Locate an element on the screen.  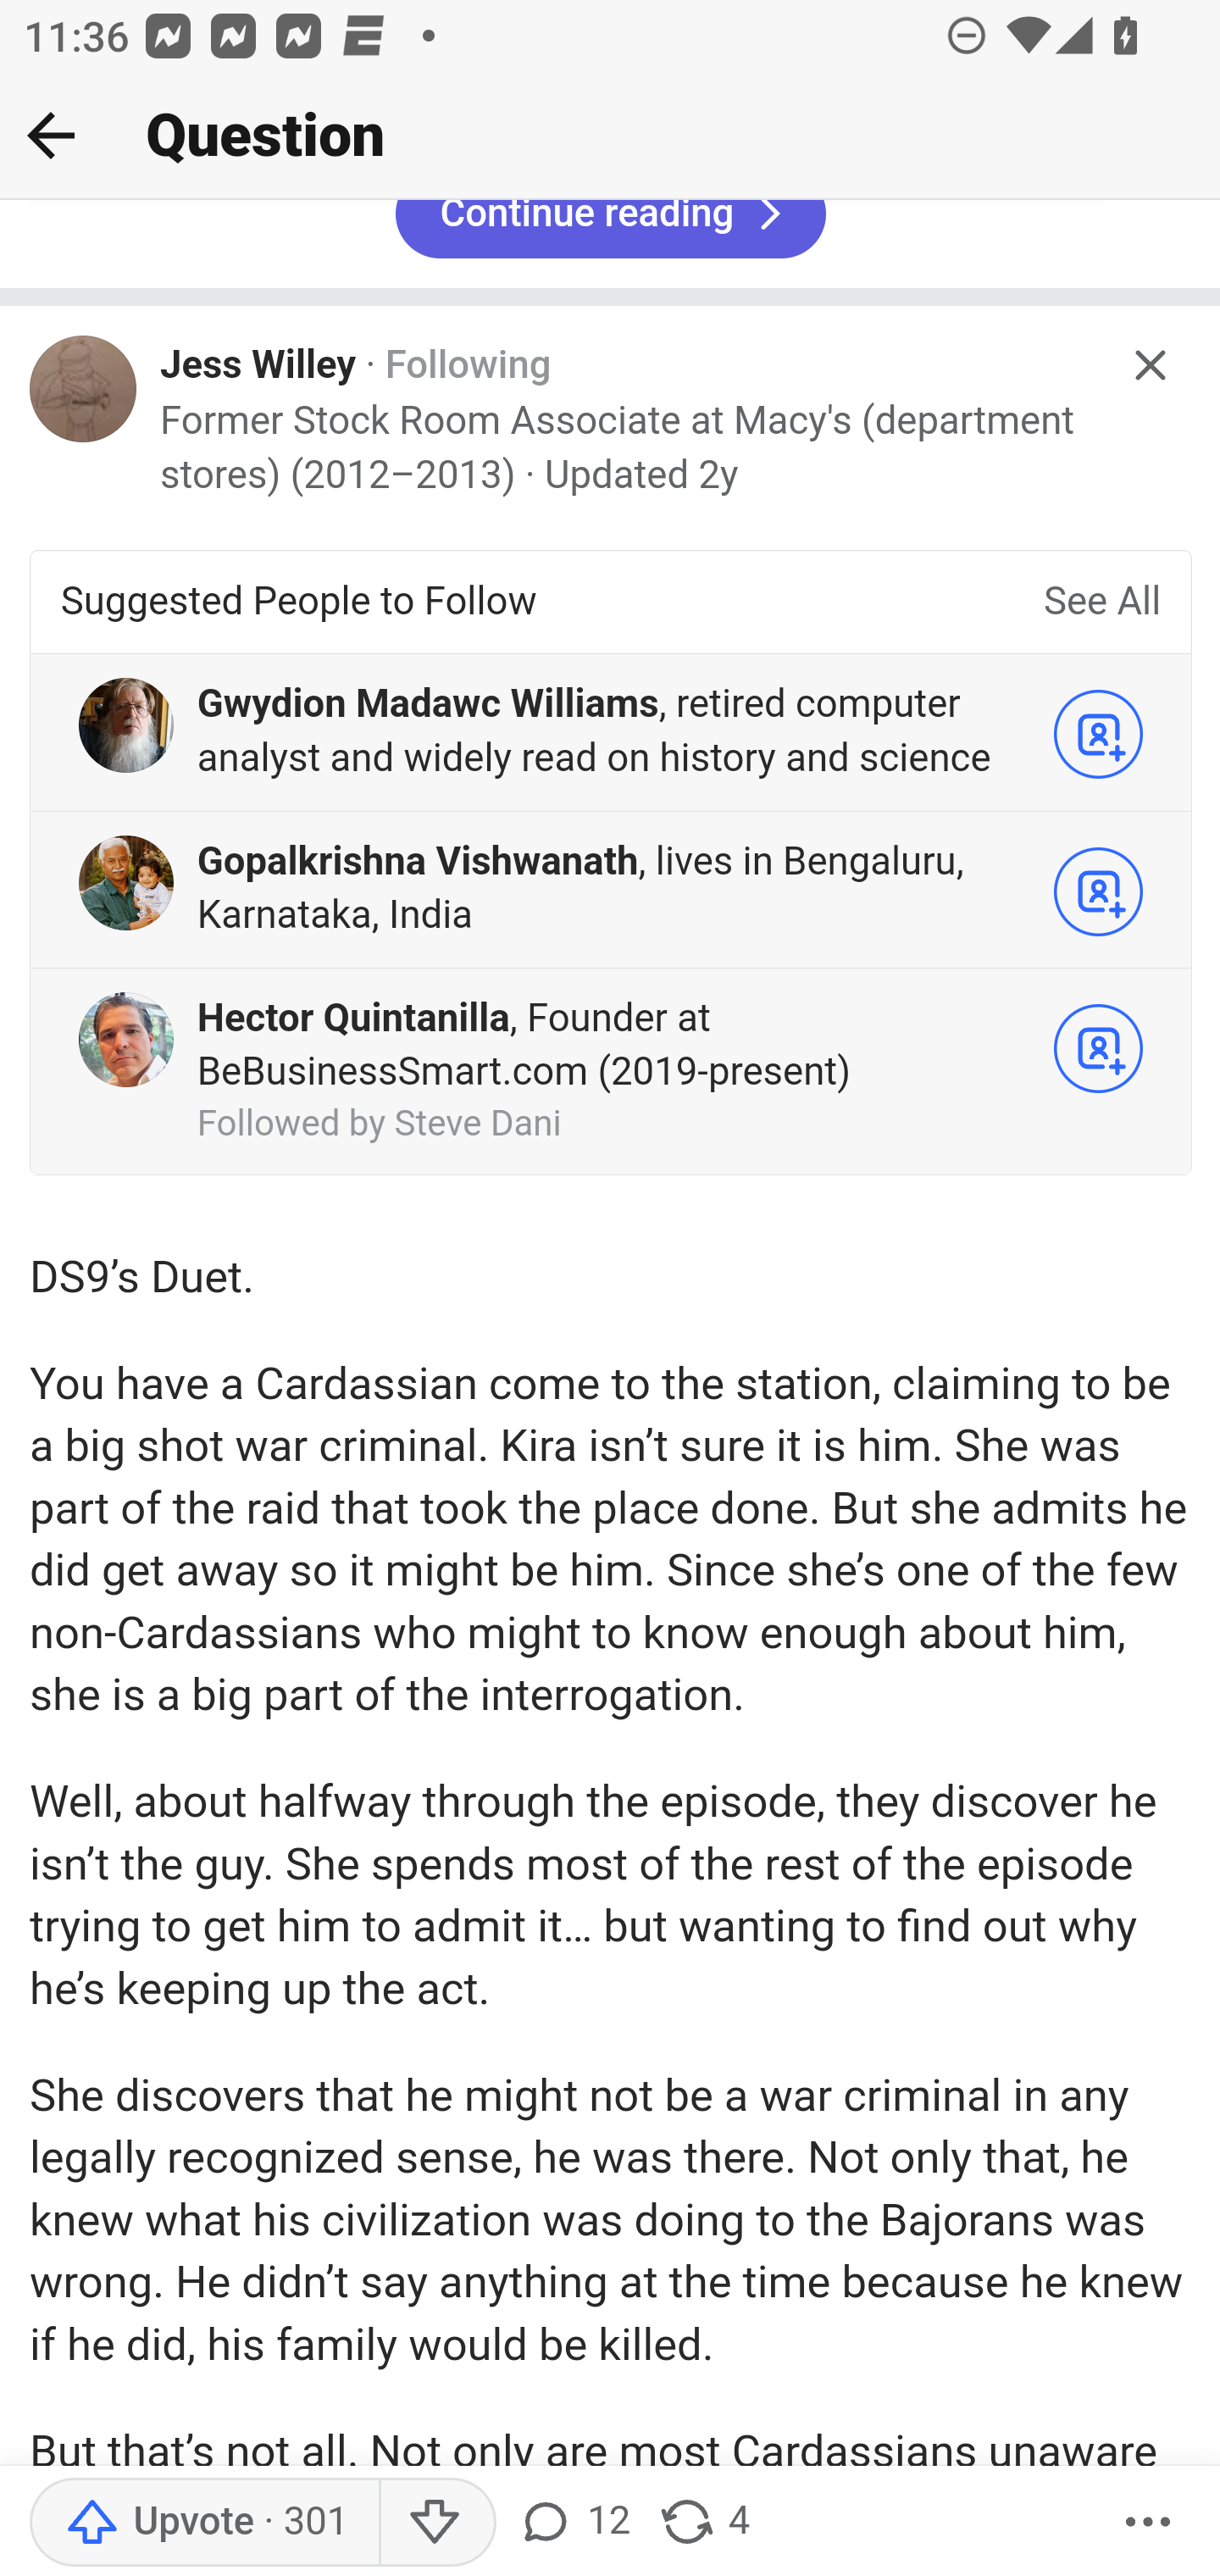
Follow Gwydion Madawc Williams is located at coordinates (1098, 734).